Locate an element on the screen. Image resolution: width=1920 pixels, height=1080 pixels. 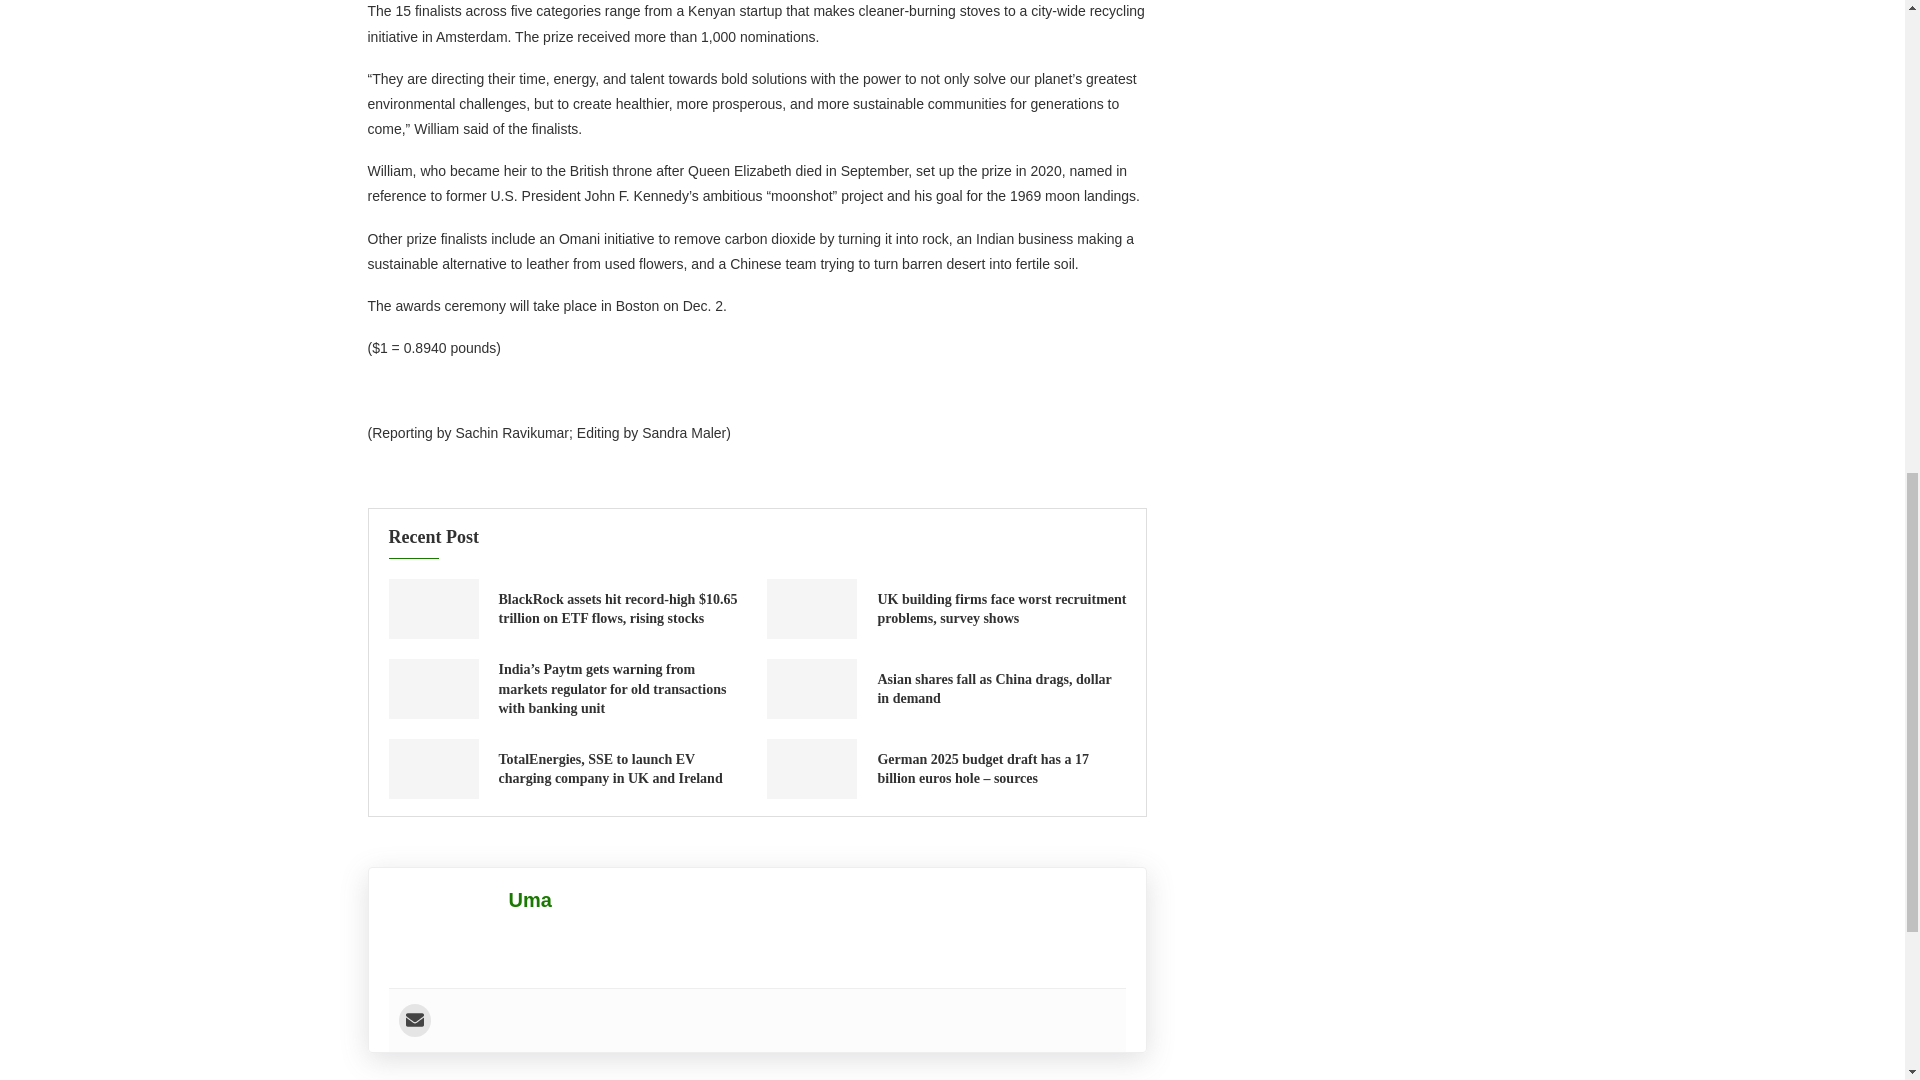
Uma is located at coordinates (530, 900).